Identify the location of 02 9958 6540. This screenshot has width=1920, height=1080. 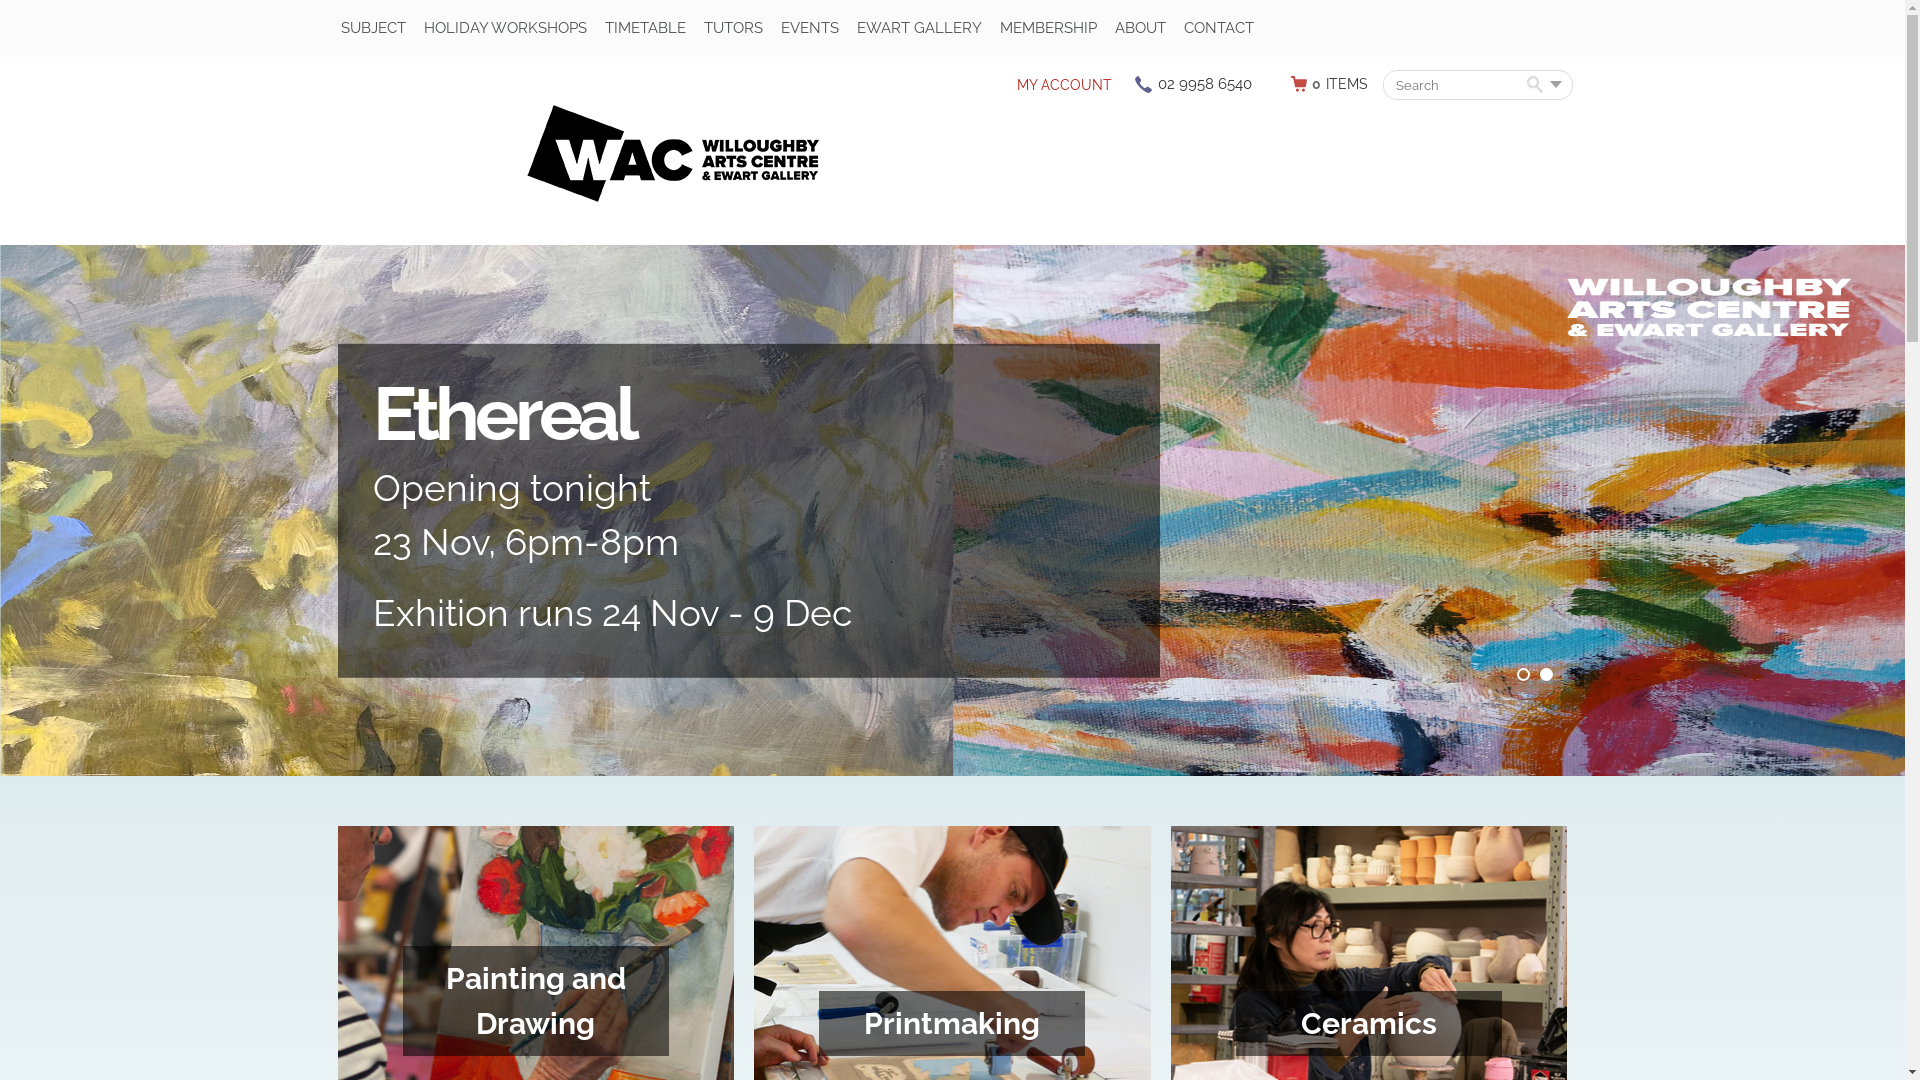
(1205, 84).